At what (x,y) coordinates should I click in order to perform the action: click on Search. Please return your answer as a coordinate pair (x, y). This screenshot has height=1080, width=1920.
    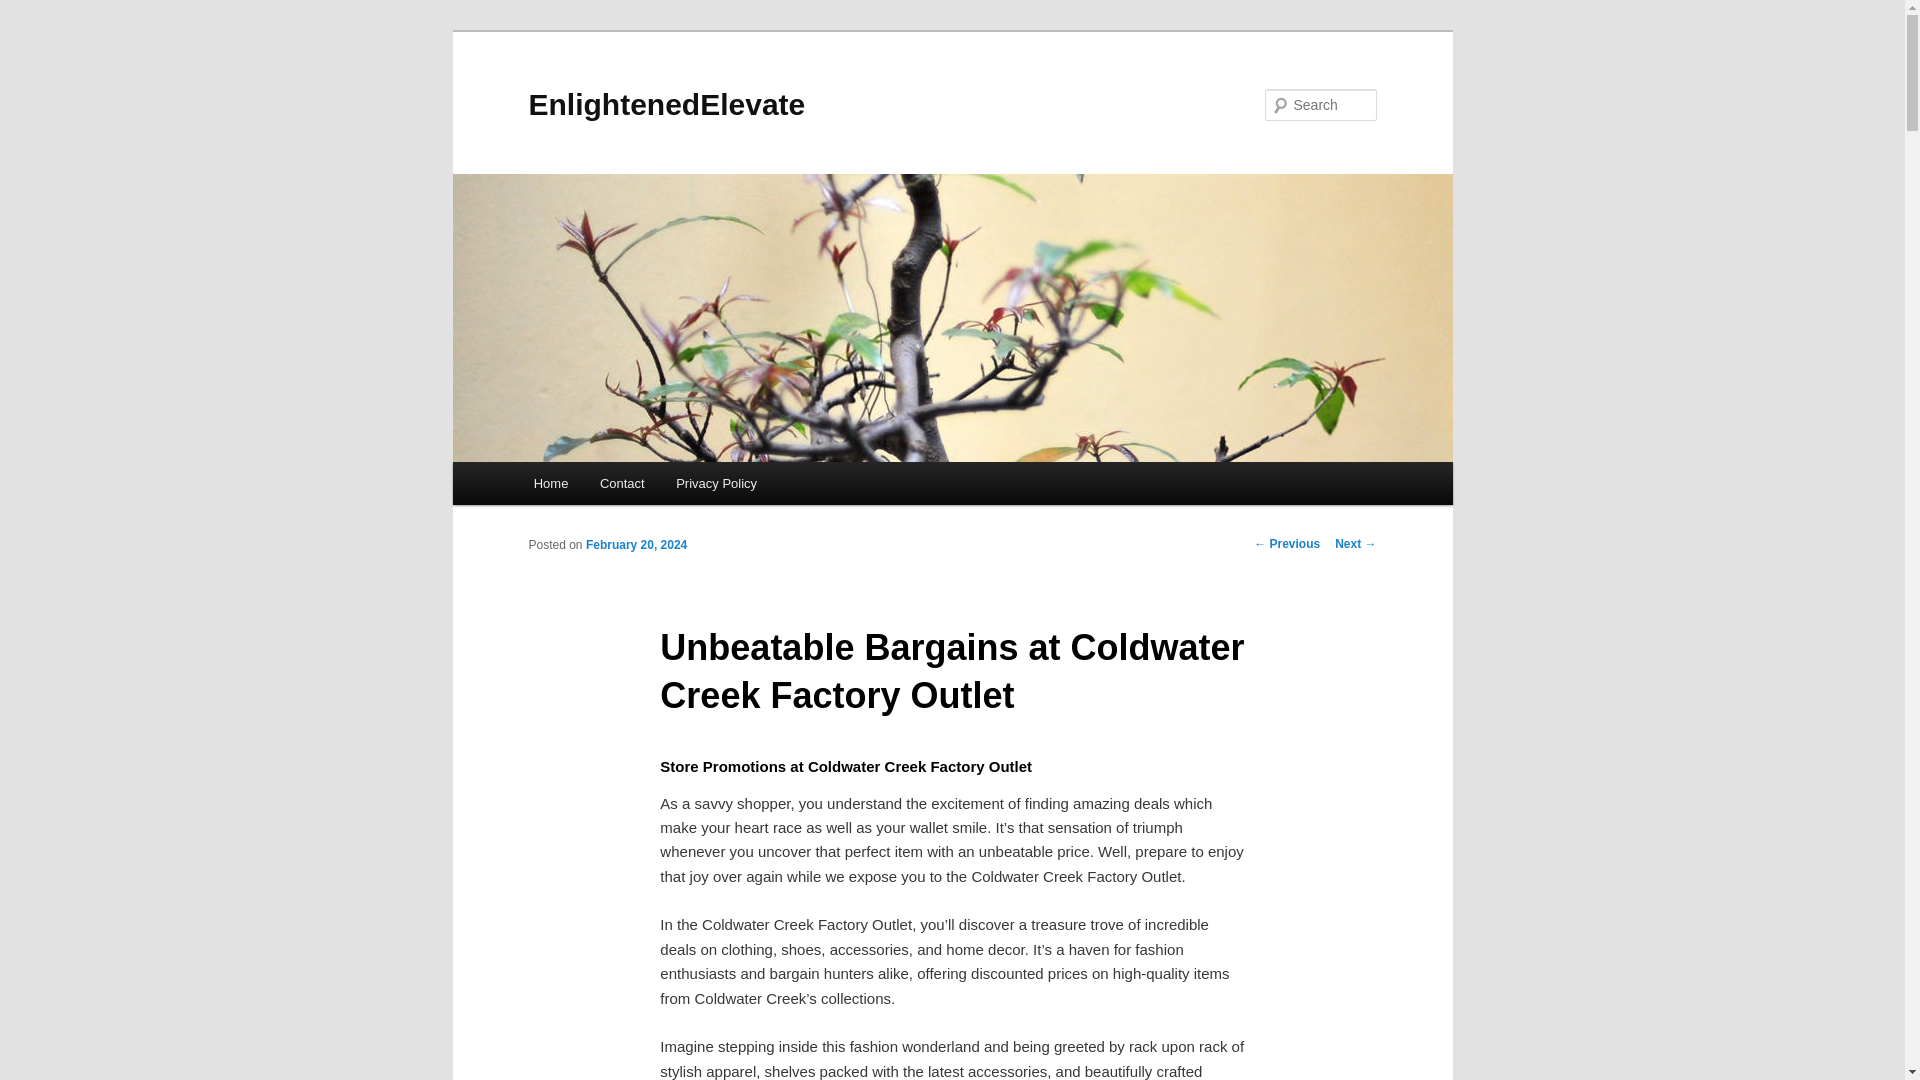
    Looking at the image, I should click on (32, 11).